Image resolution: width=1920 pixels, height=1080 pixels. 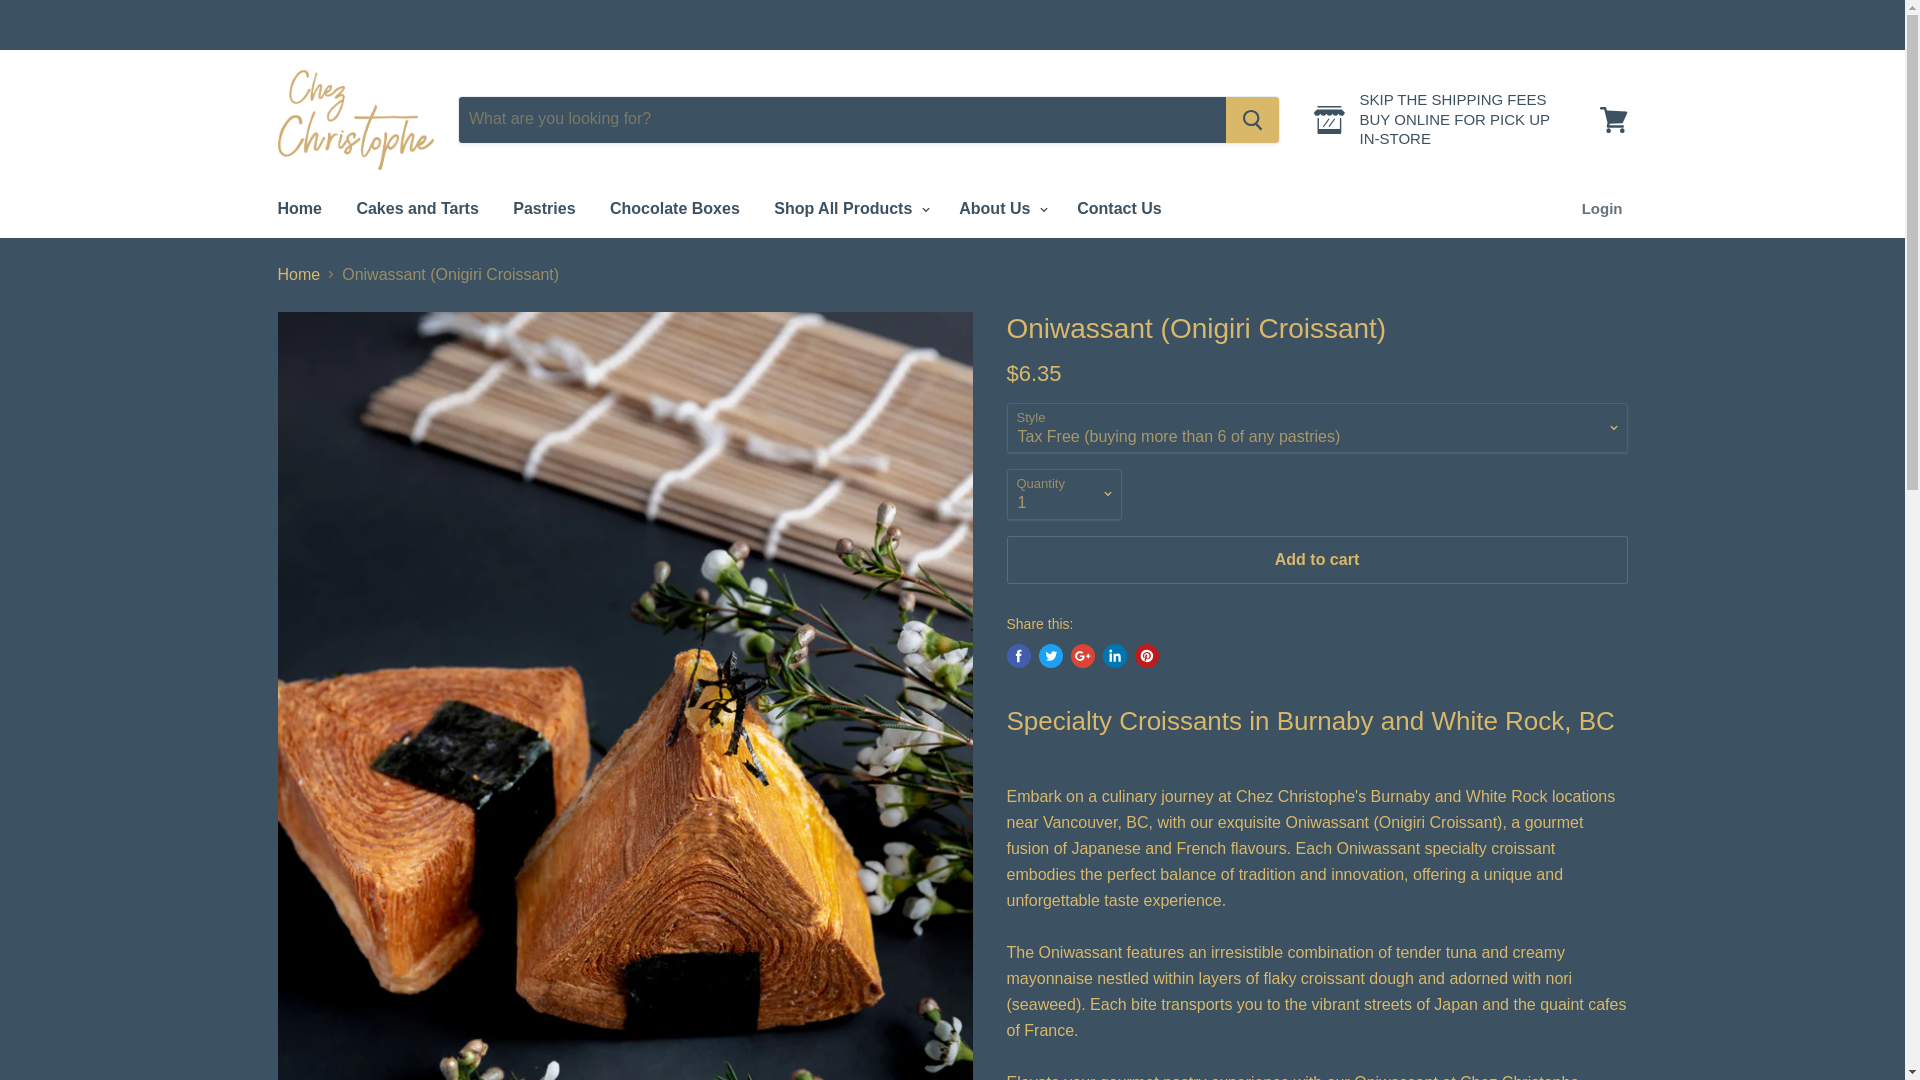 What do you see at coordinates (417, 208) in the screenshot?
I see `Cakes and Tarts` at bounding box center [417, 208].